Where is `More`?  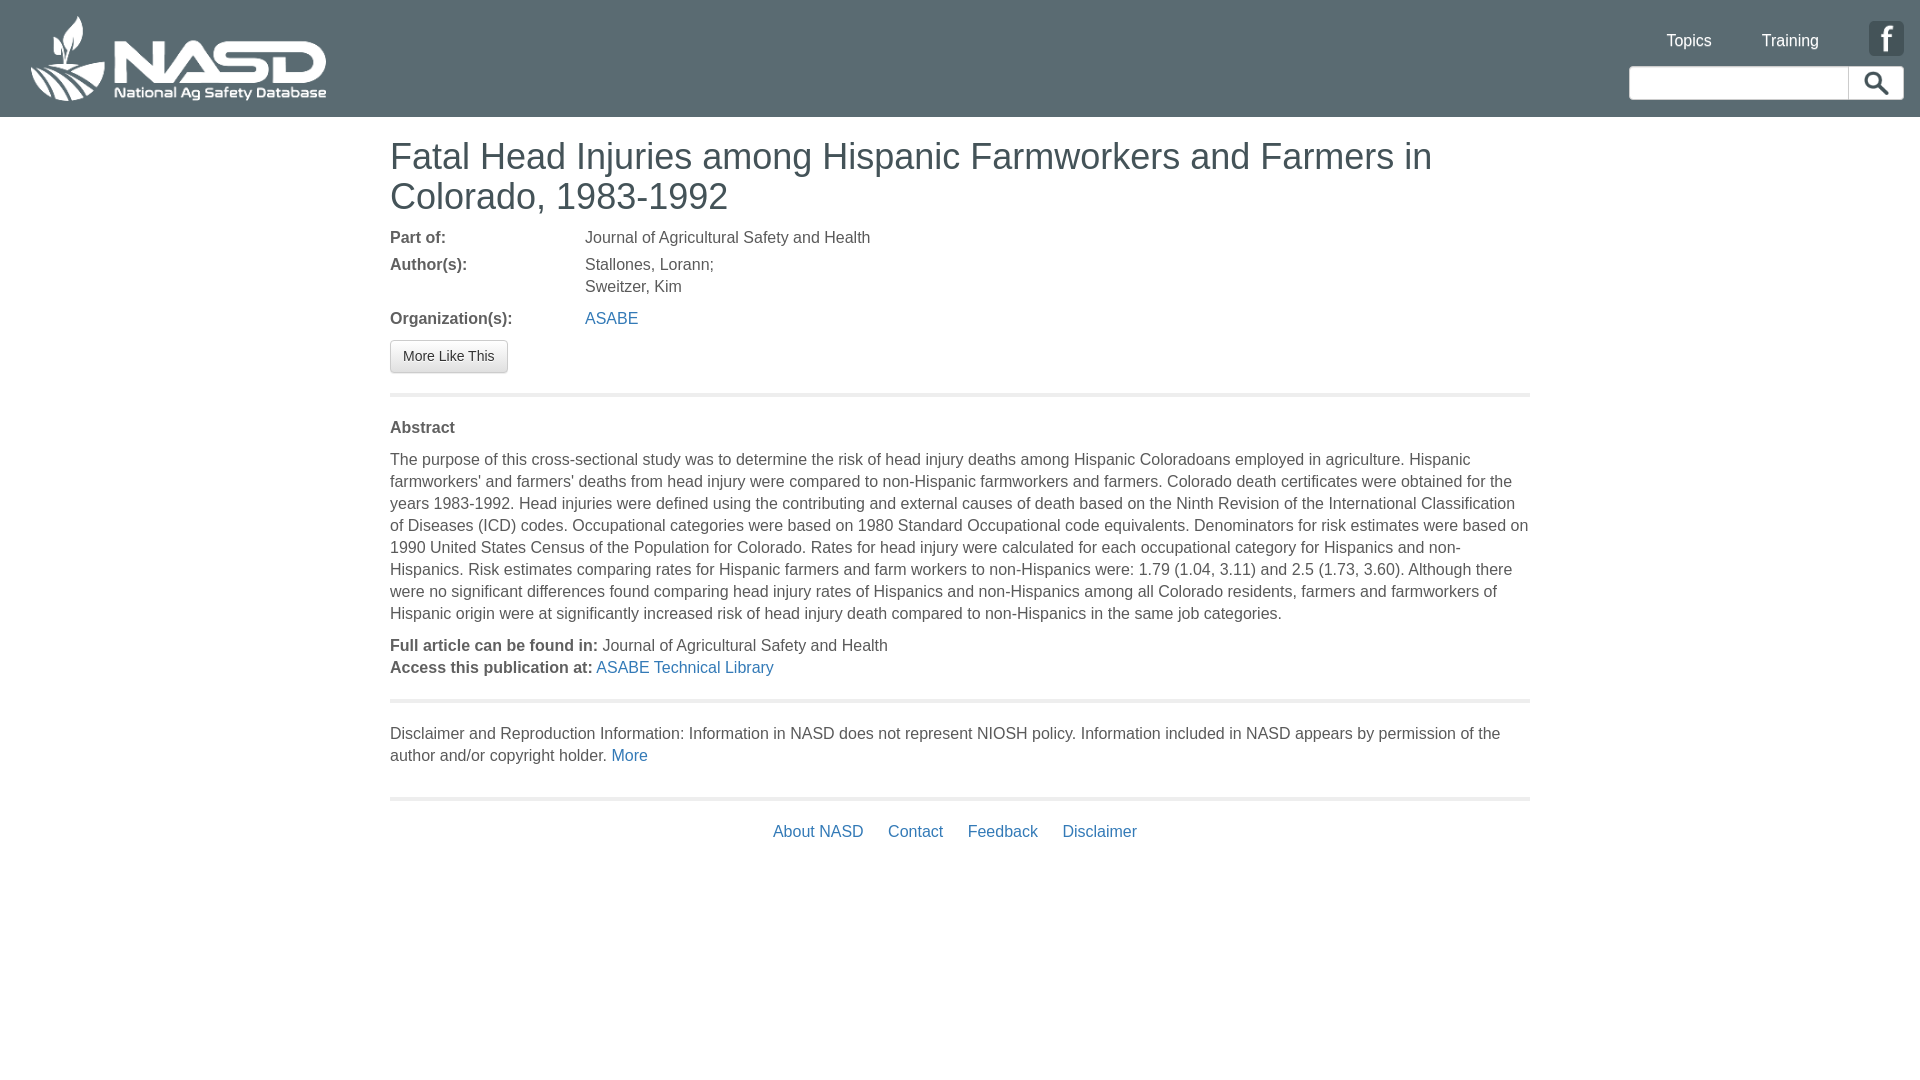 More is located at coordinates (628, 755).